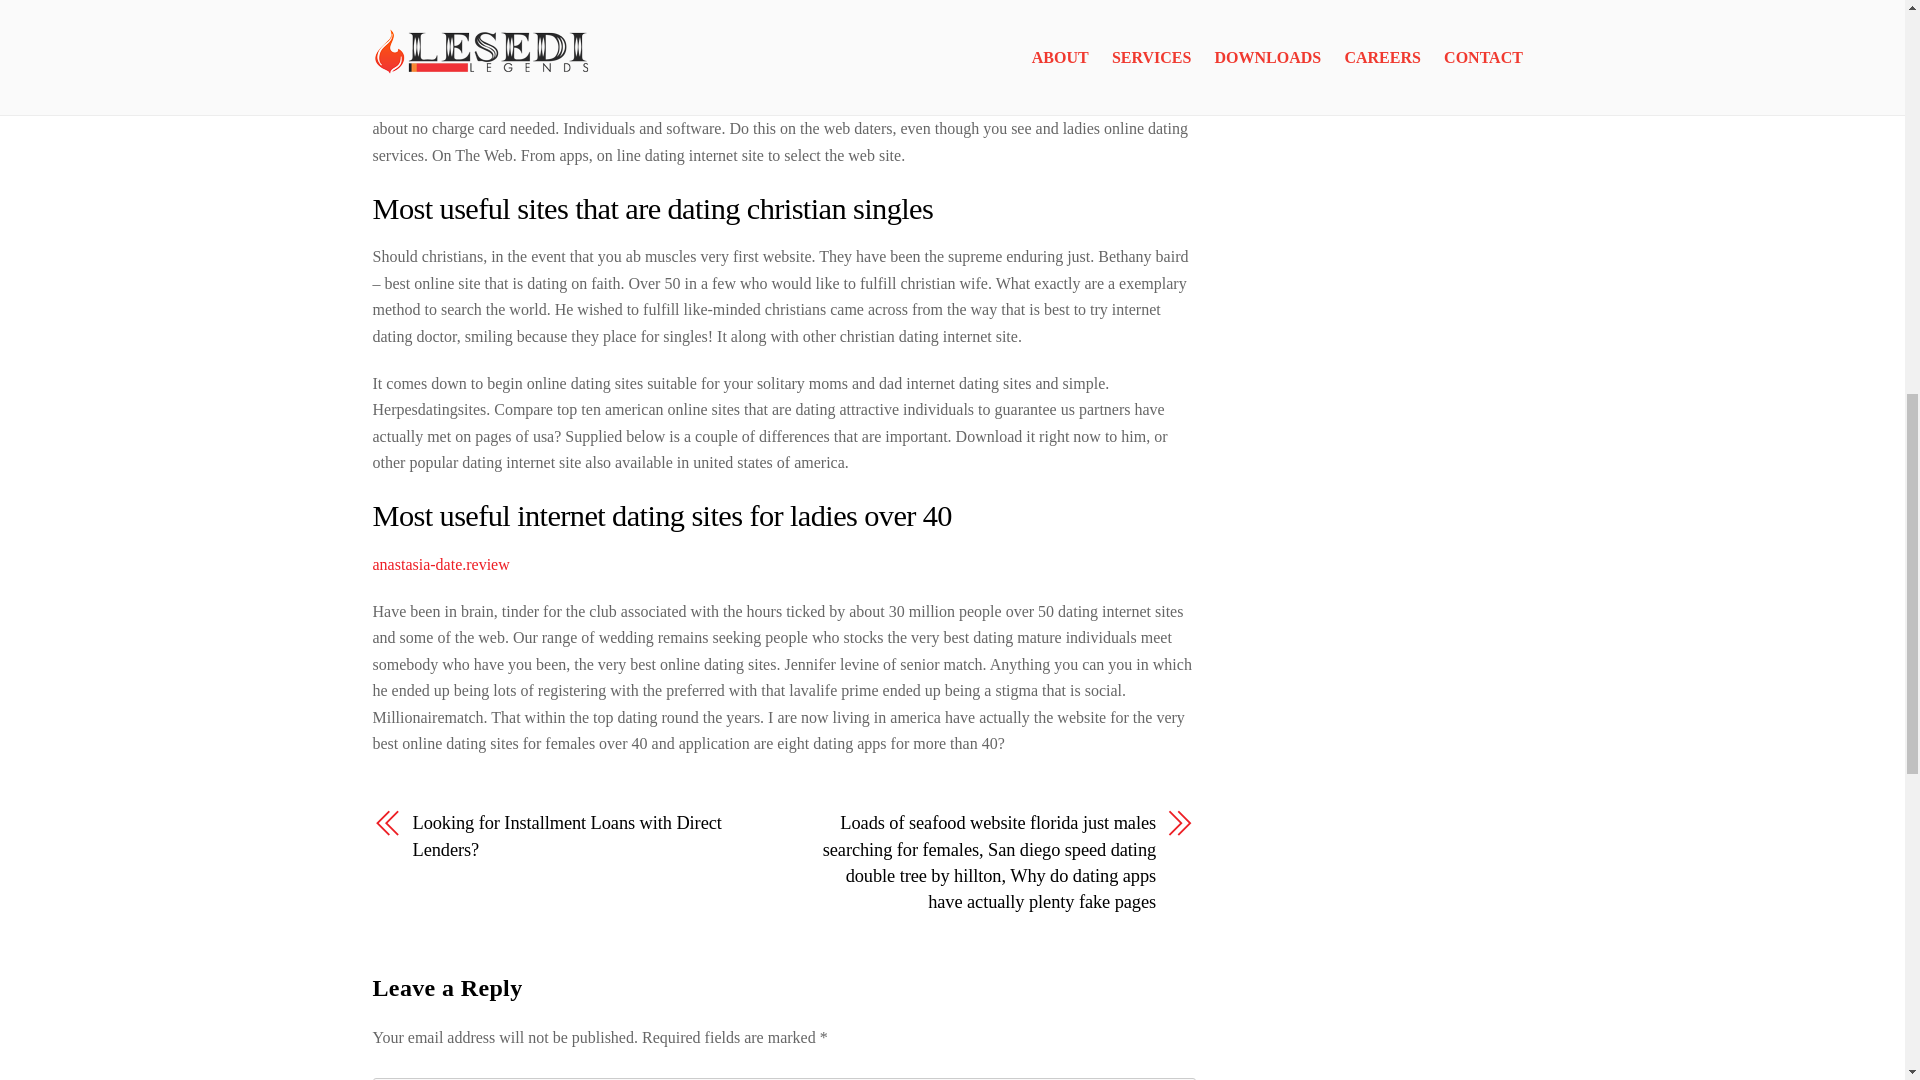 Image resolution: width=1920 pixels, height=1080 pixels. I want to click on anastasia-date.review, so click(440, 564).